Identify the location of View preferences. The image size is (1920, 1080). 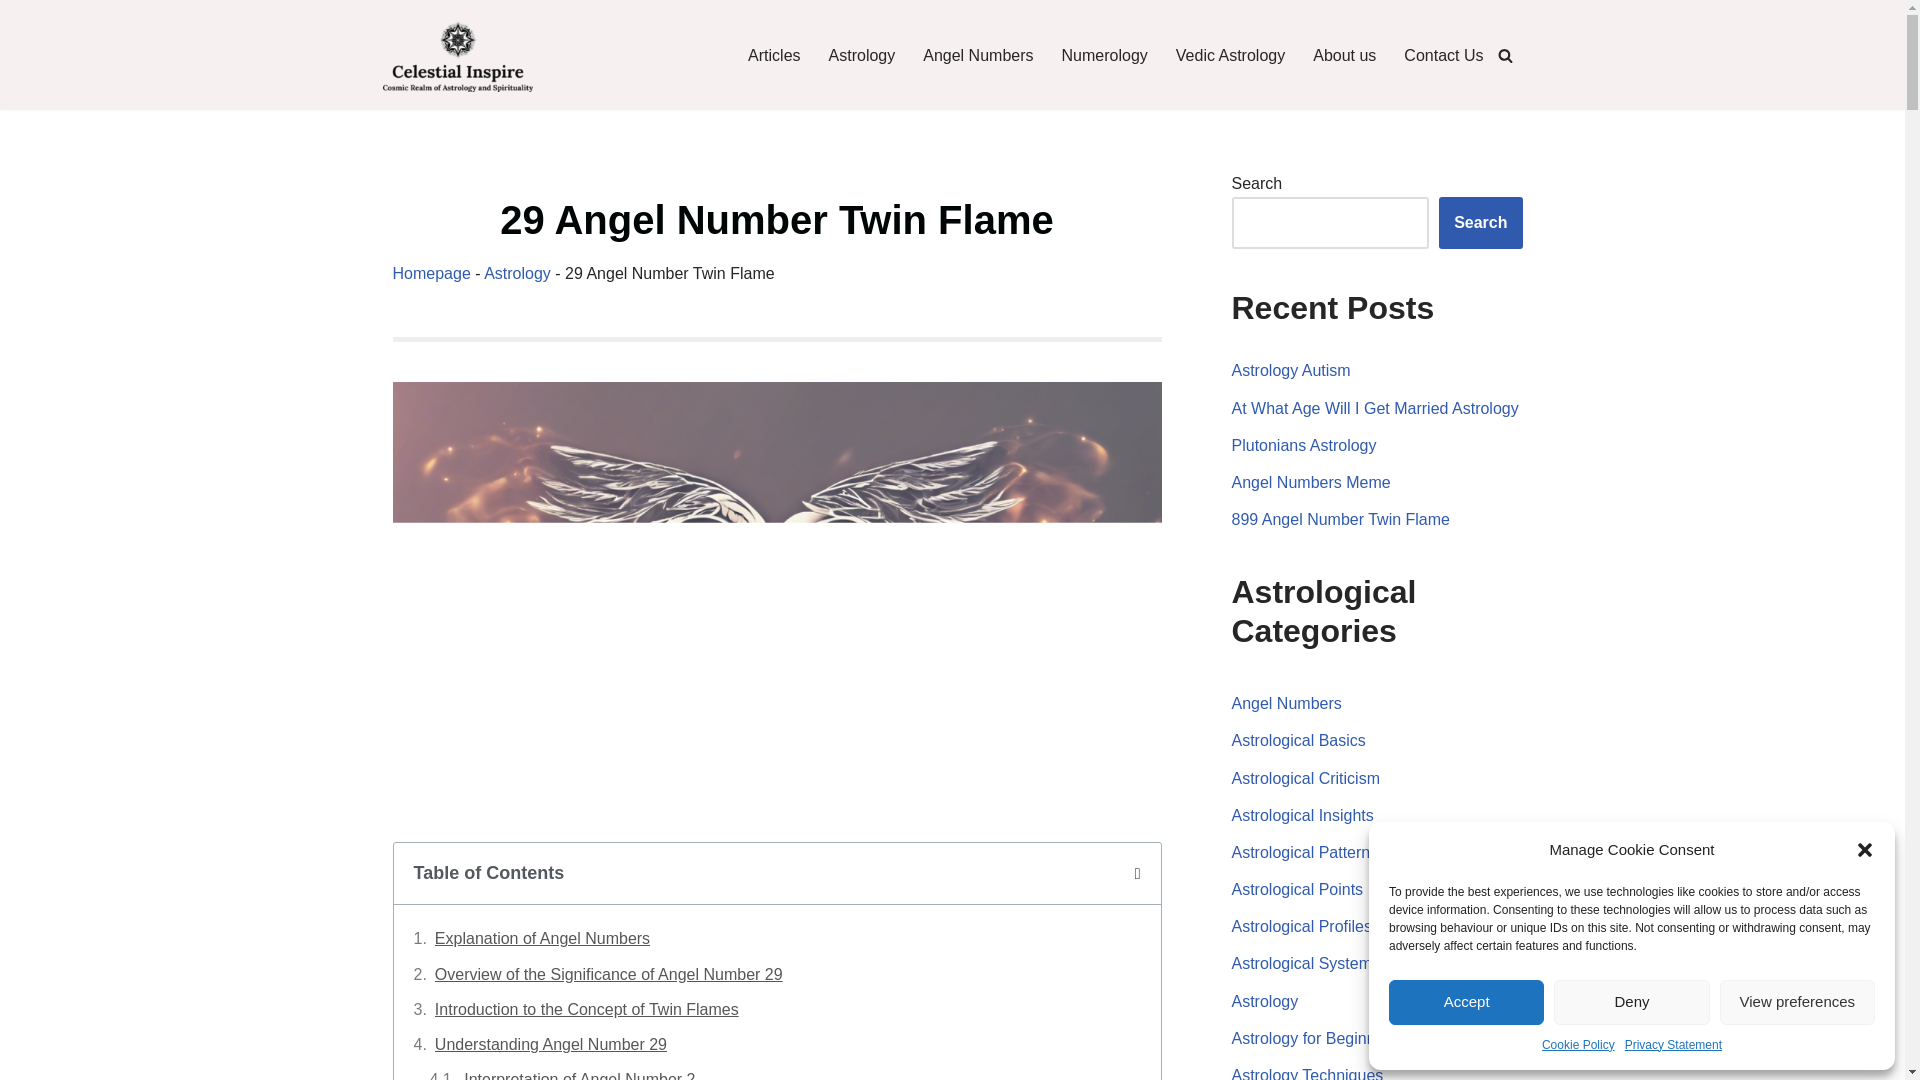
(1798, 1002).